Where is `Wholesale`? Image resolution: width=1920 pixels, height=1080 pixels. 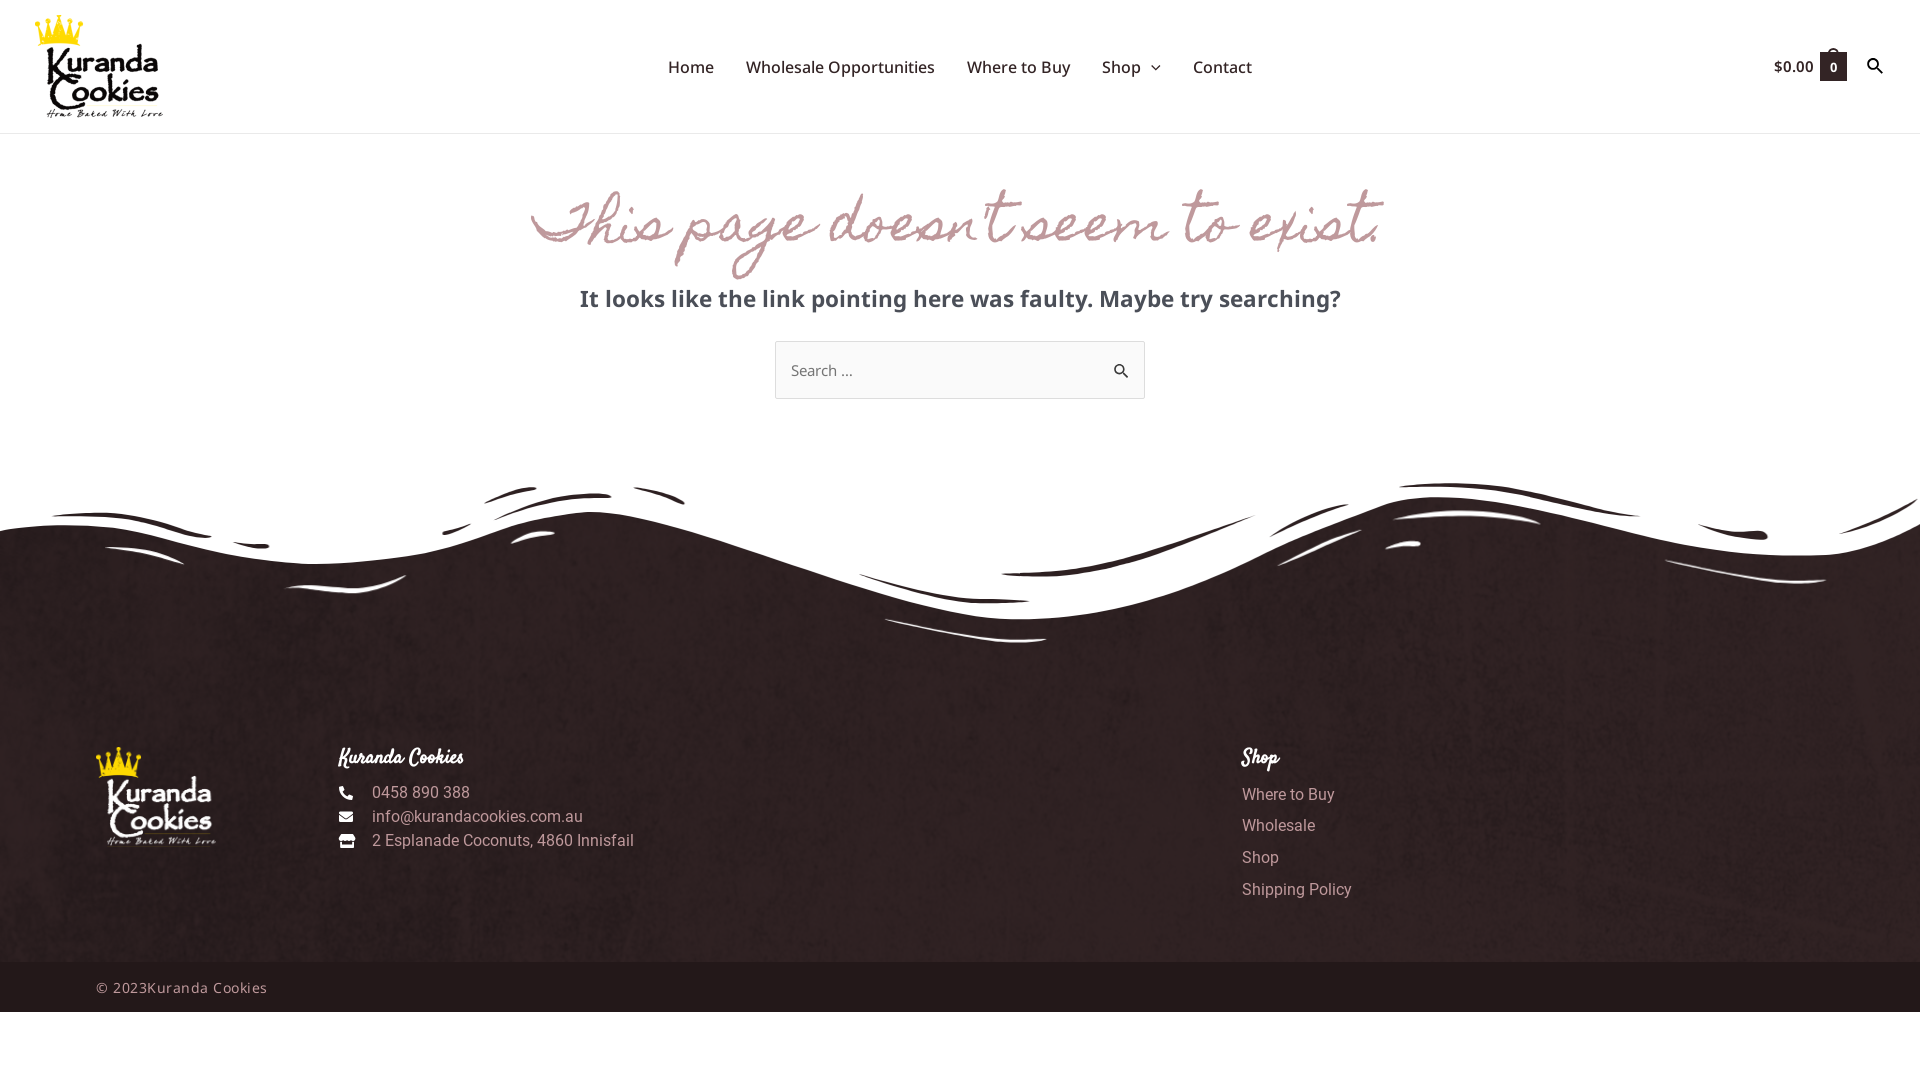
Wholesale is located at coordinates (1530, 826).